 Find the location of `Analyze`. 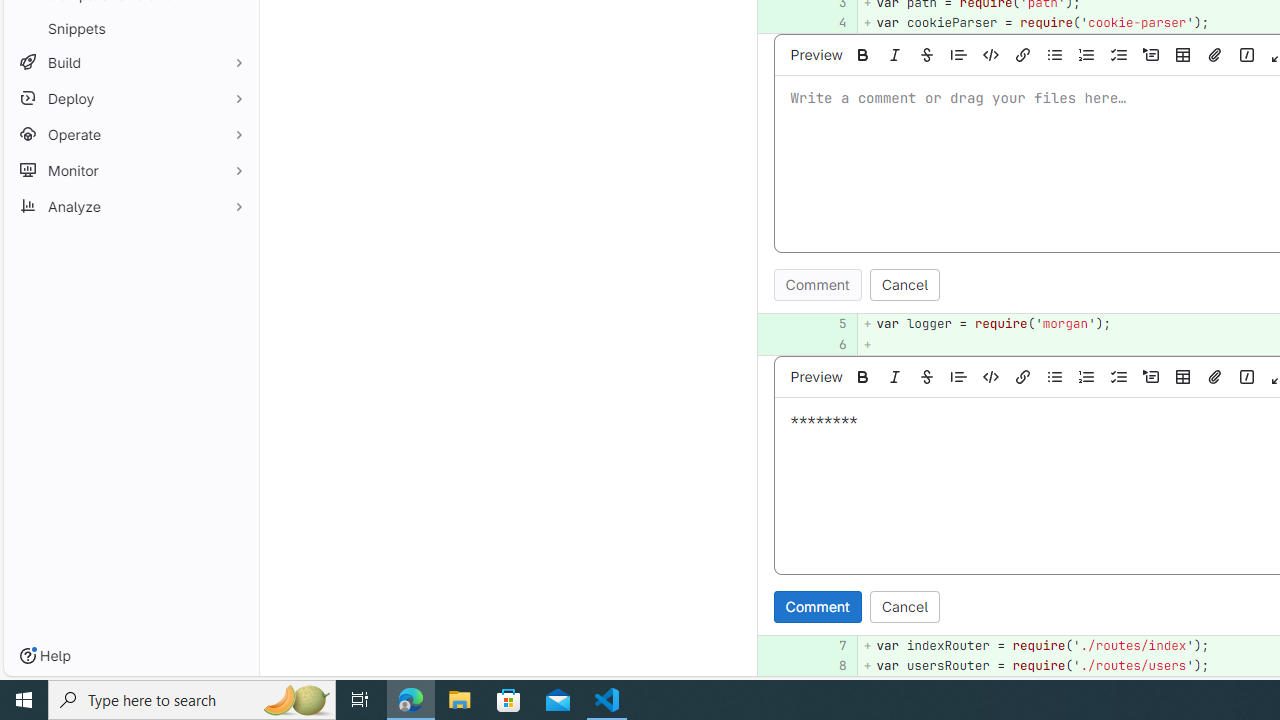

Analyze is located at coordinates (130, 206).